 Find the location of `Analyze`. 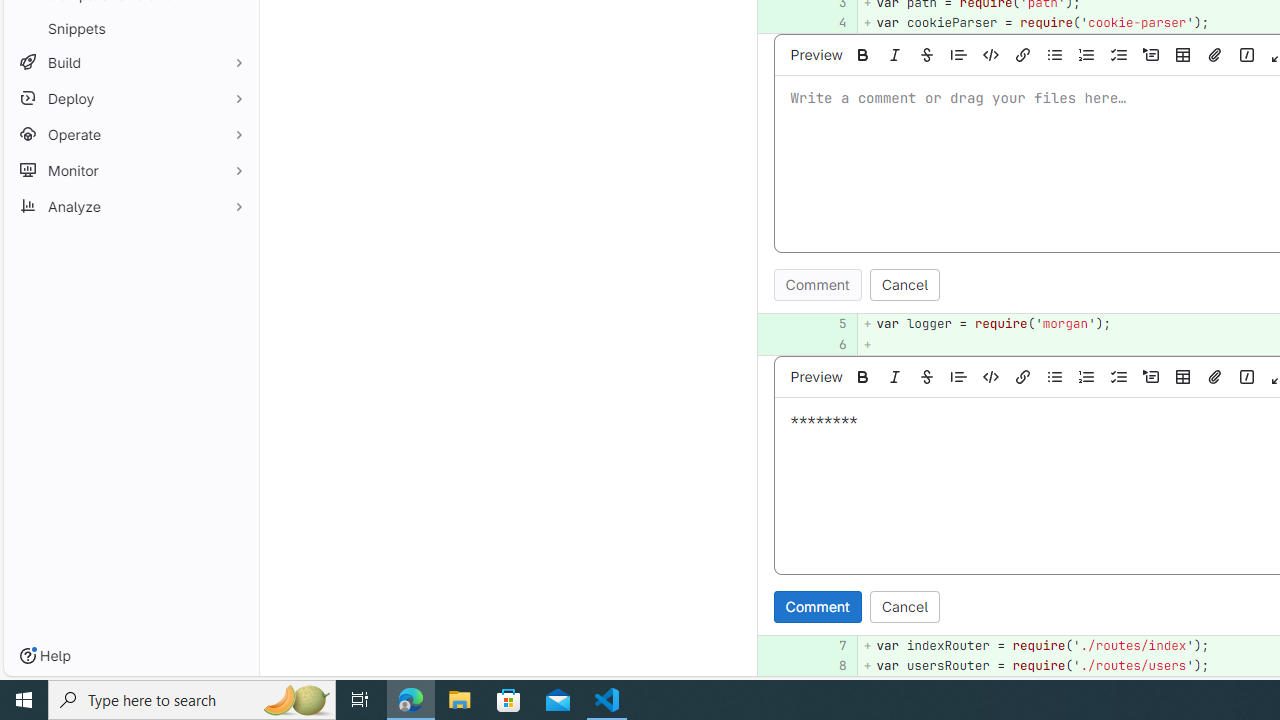

Analyze is located at coordinates (130, 206).